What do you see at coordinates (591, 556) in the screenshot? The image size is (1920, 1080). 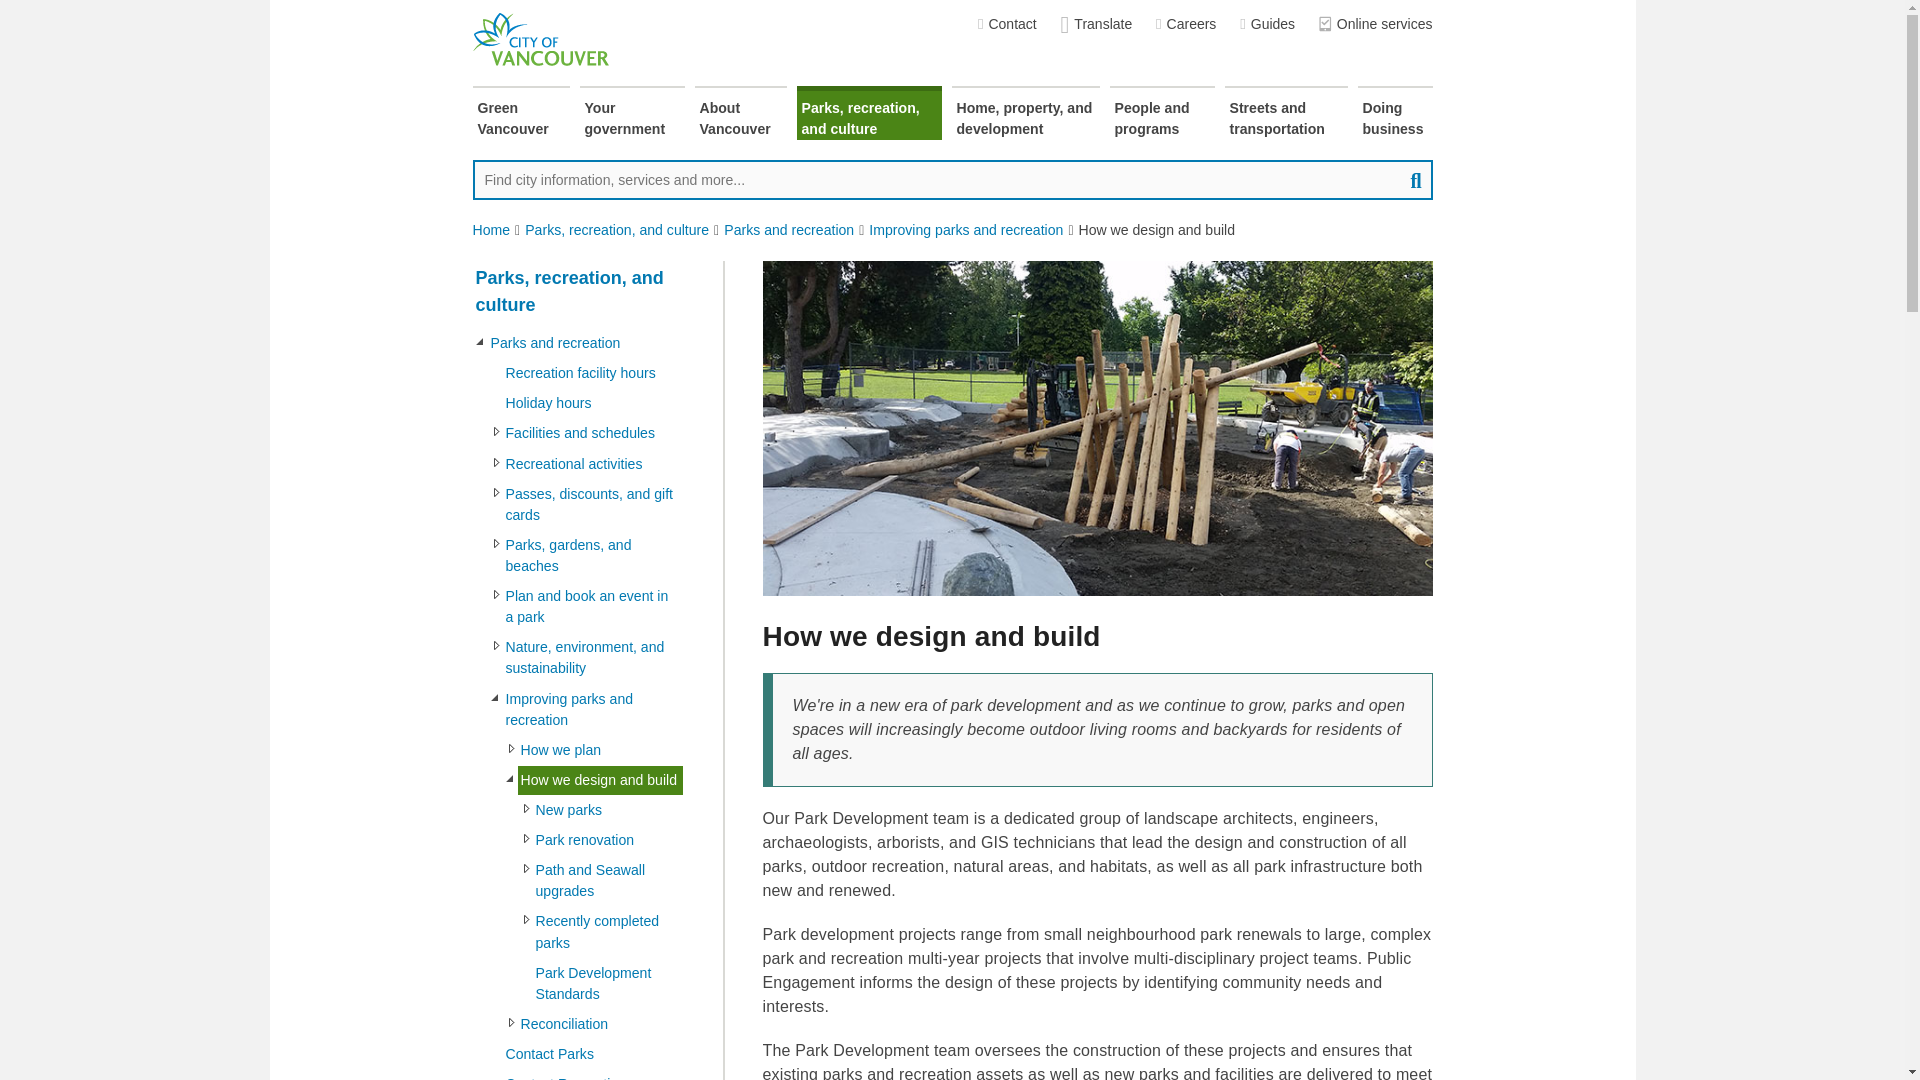 I see `Parks, gardens, and beaches` at bounding box center [591, 556].